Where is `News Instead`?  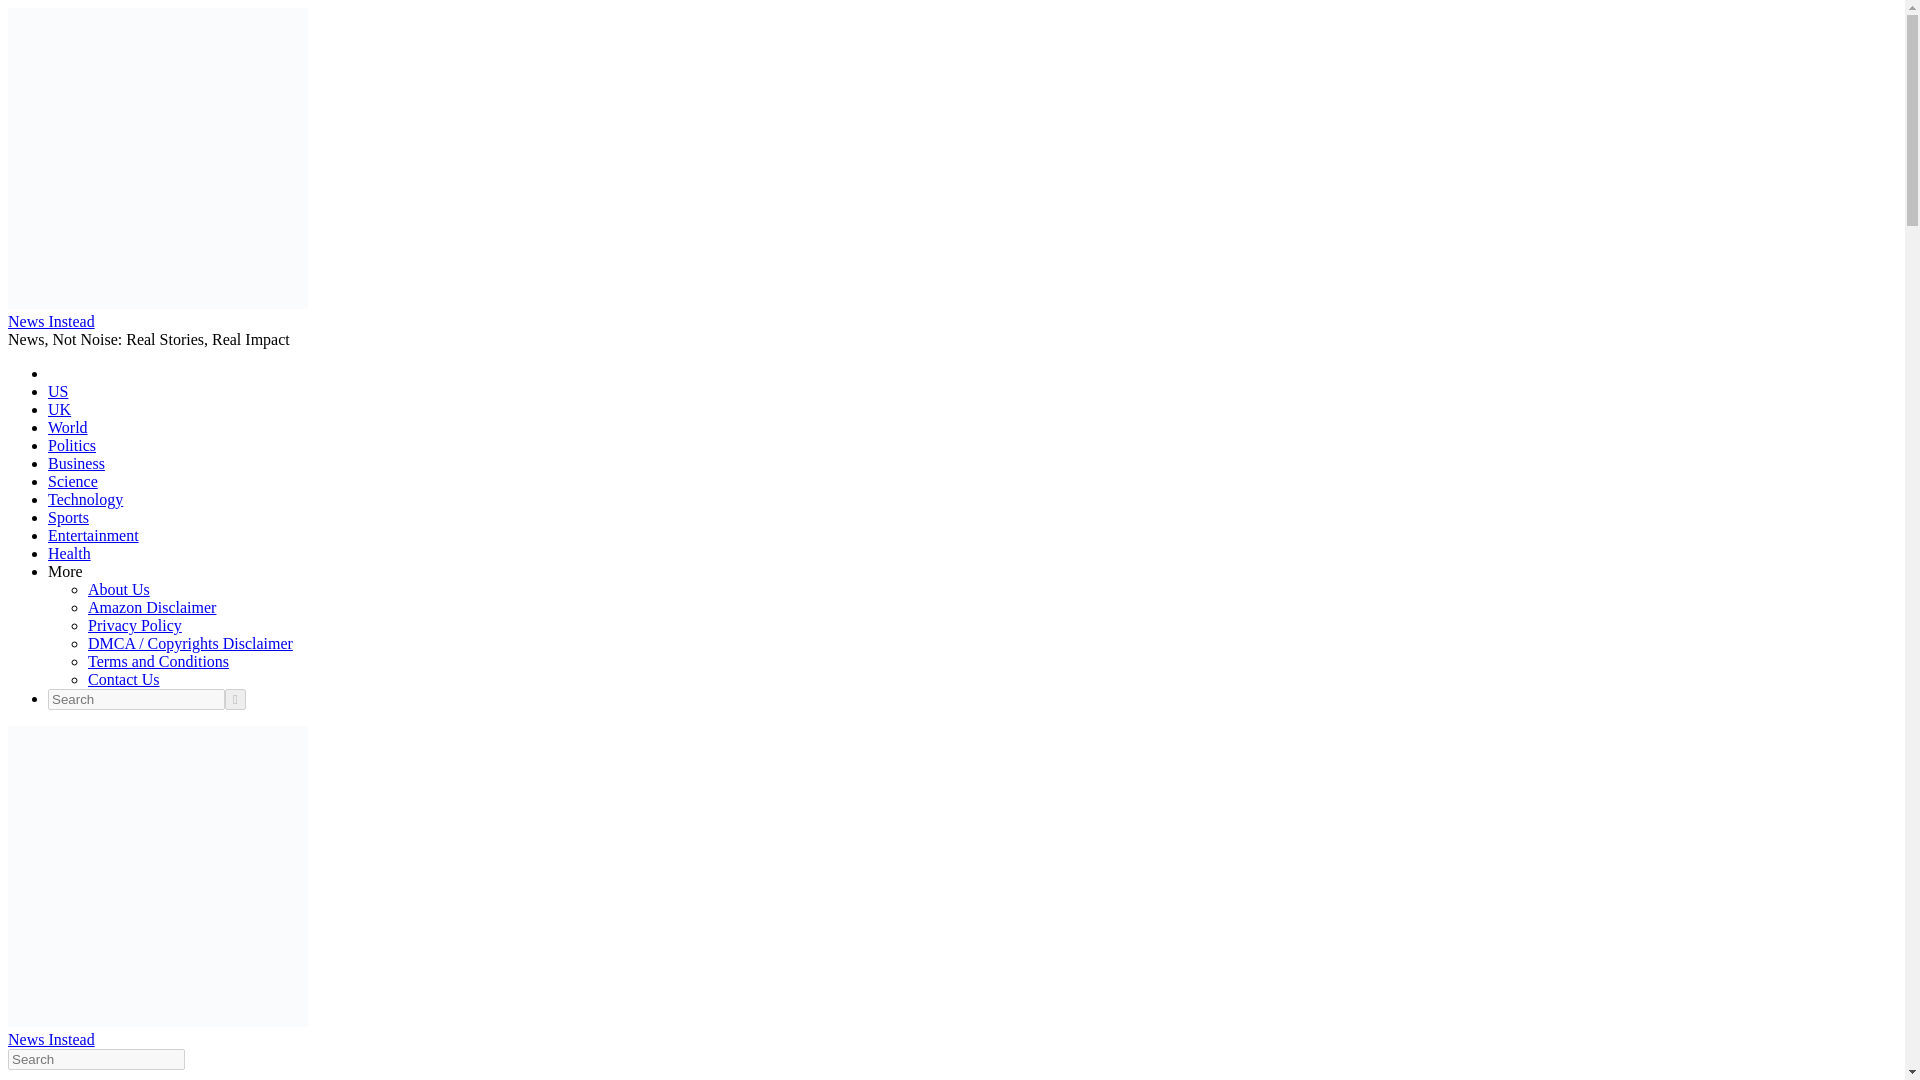
News Instead is located at coordinates (50, 322).